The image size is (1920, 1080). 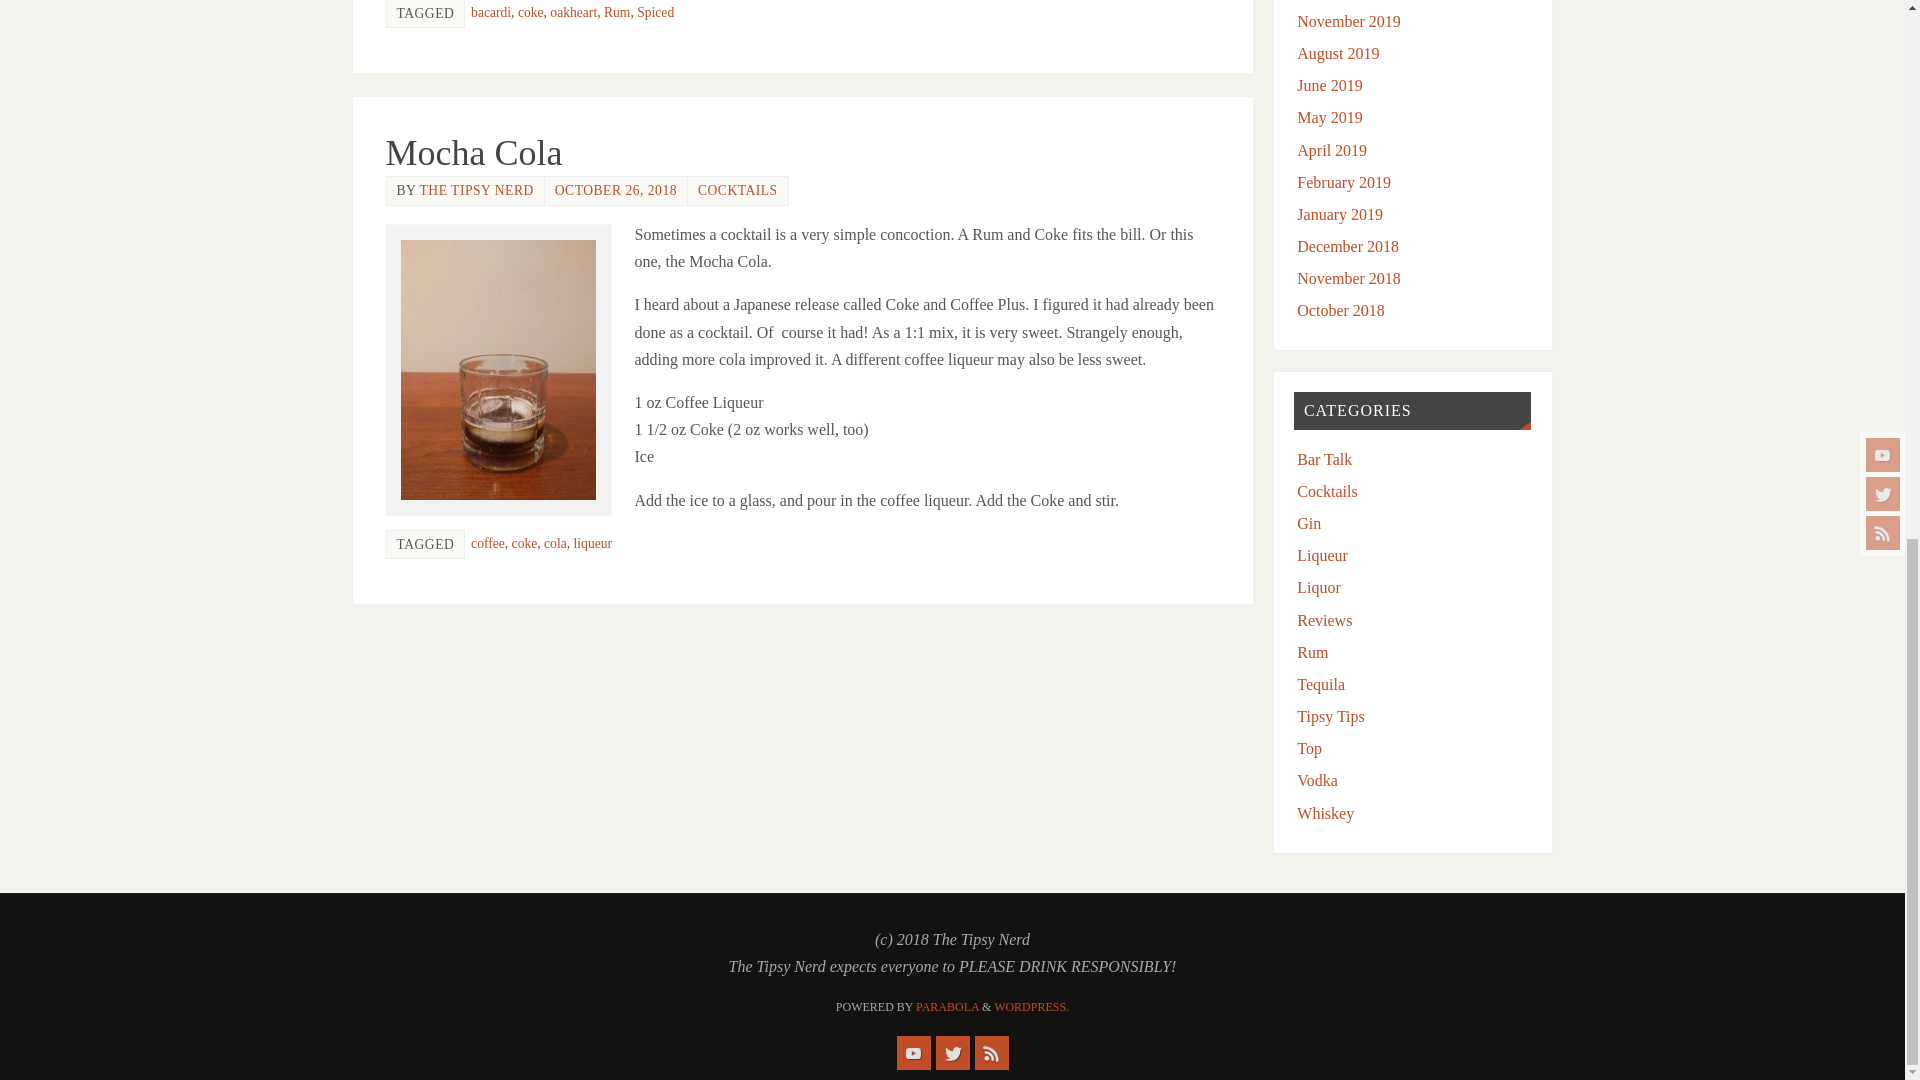 I want to click on THE TIPSY NERD, so click(x=476, y=190).